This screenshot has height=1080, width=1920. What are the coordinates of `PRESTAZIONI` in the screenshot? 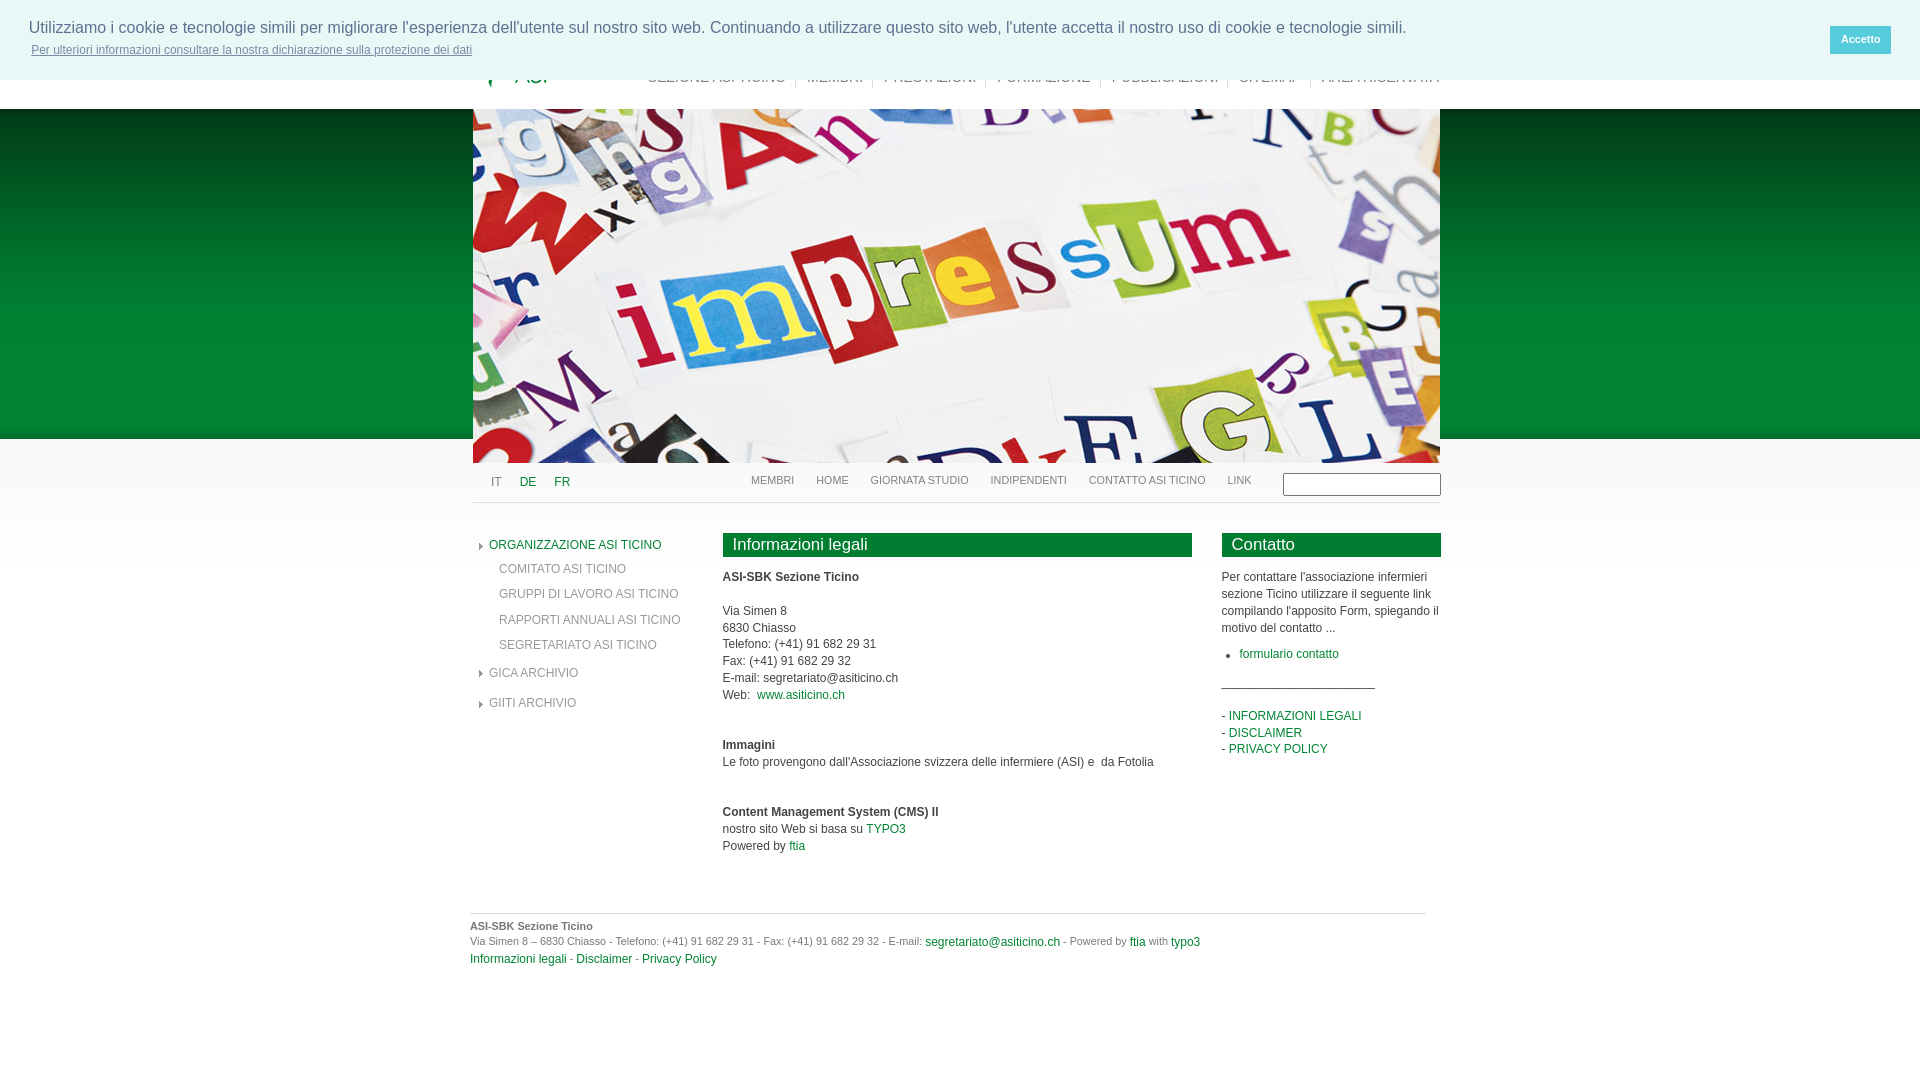 It's located at (930, 77).